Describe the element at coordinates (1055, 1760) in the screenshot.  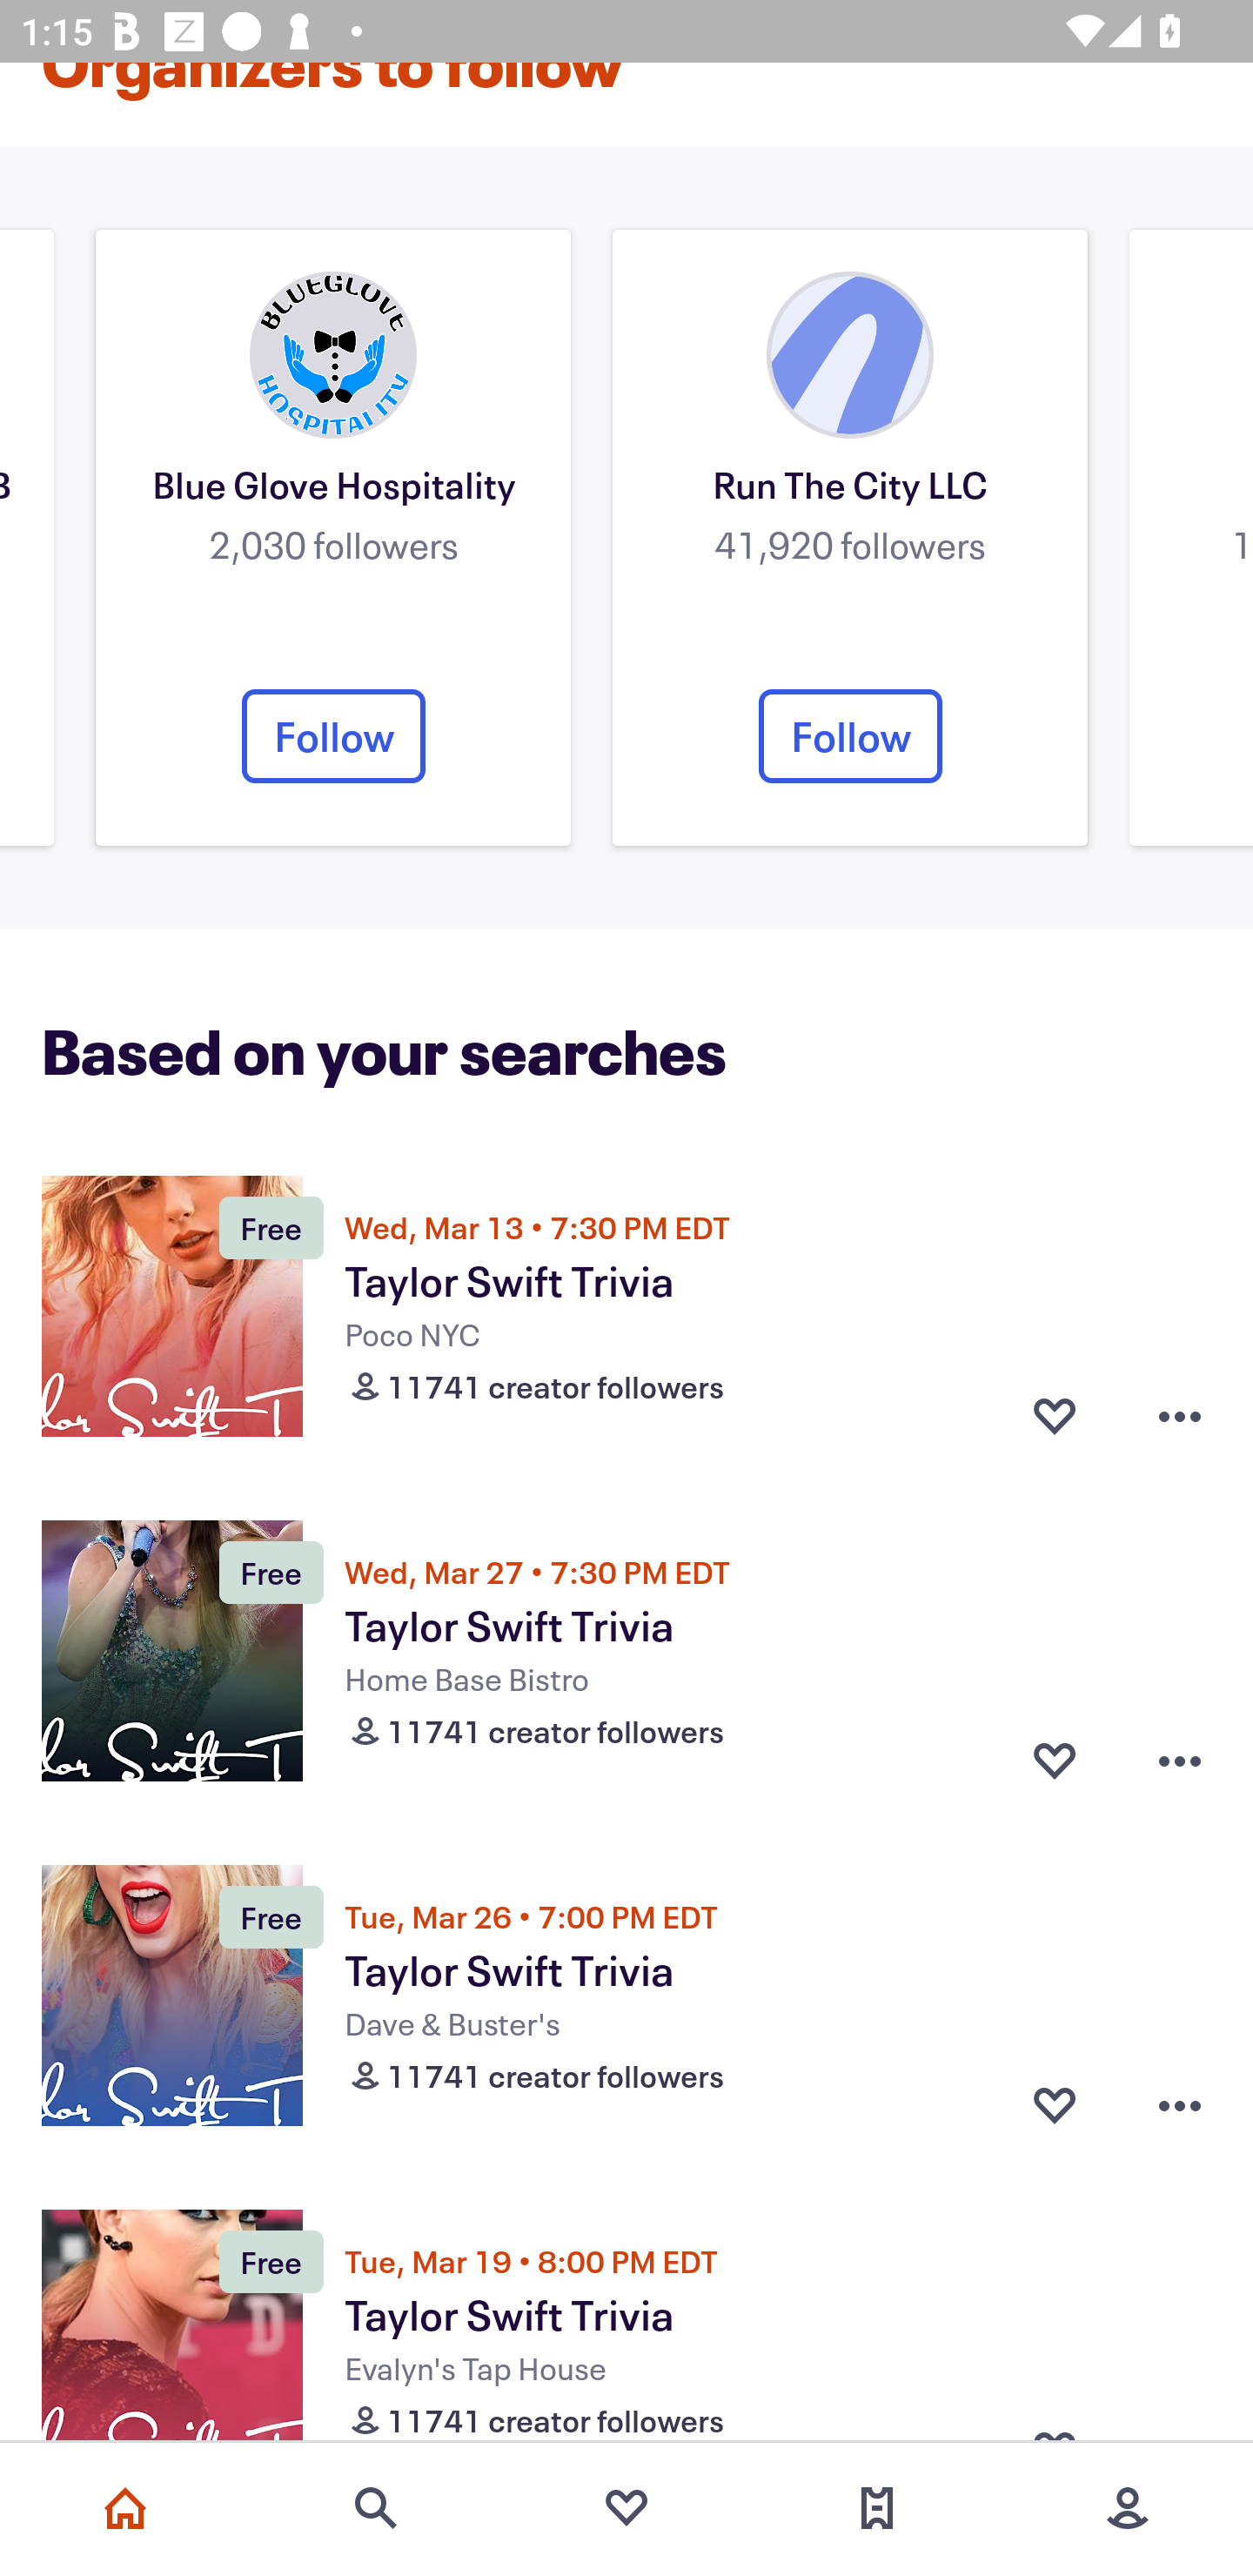
I see `Favorite button` at that location.